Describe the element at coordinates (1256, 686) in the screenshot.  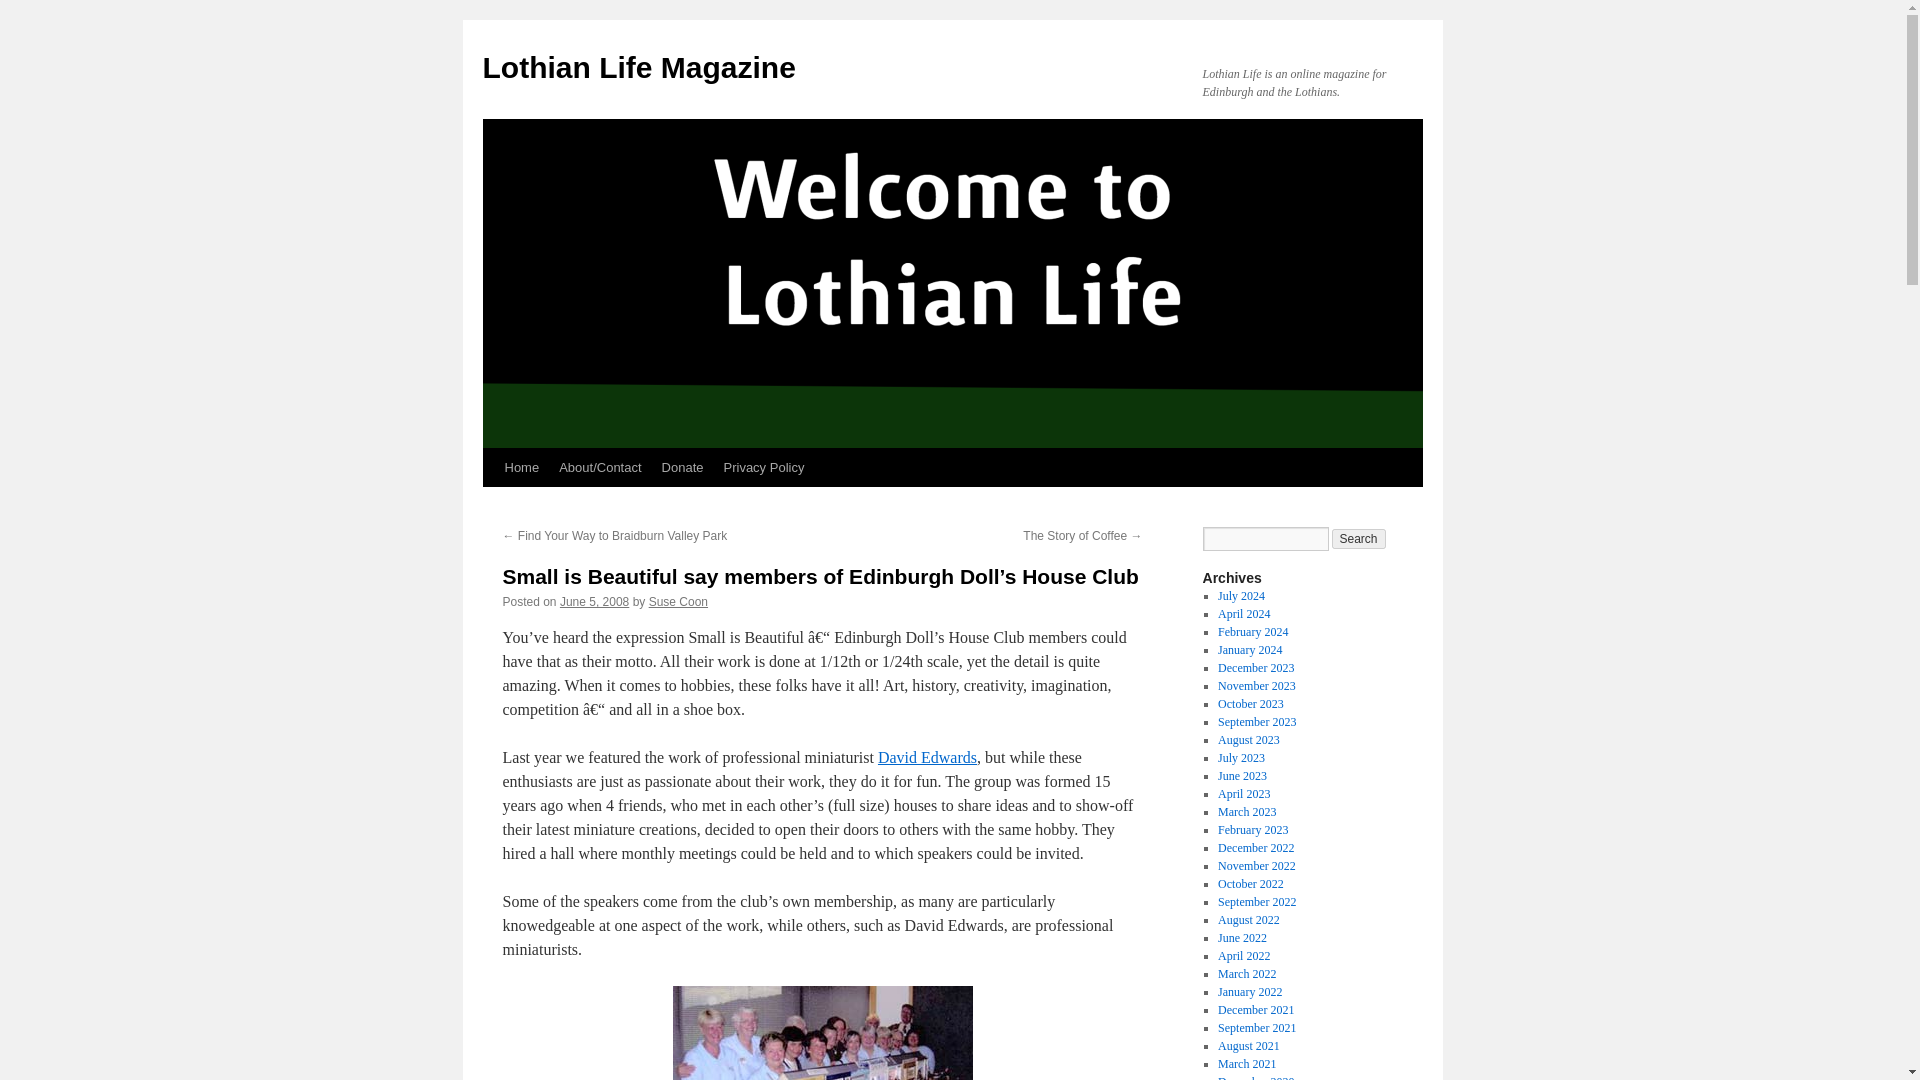
I see `November 2023` at that location.